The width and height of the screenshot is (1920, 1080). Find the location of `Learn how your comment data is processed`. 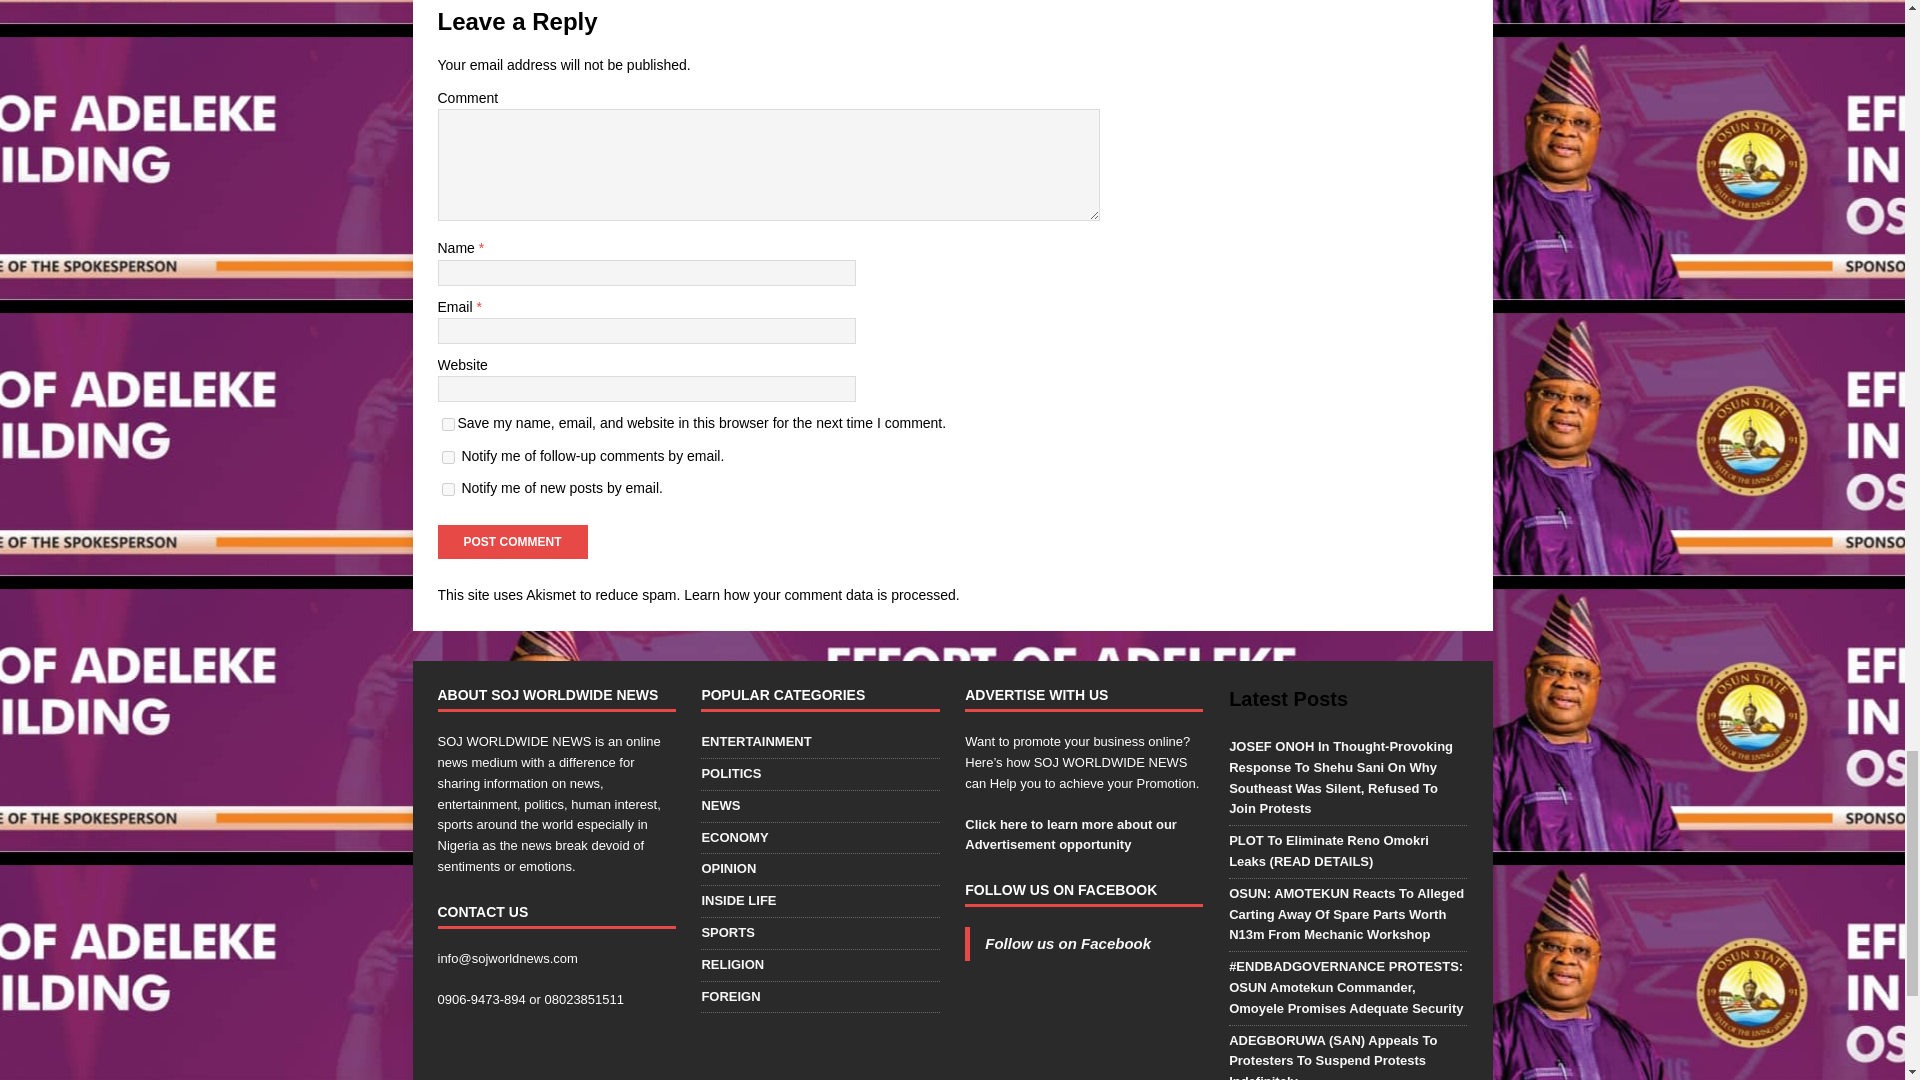

Learn how your comment data is processed is located at coordinates (820, 594).